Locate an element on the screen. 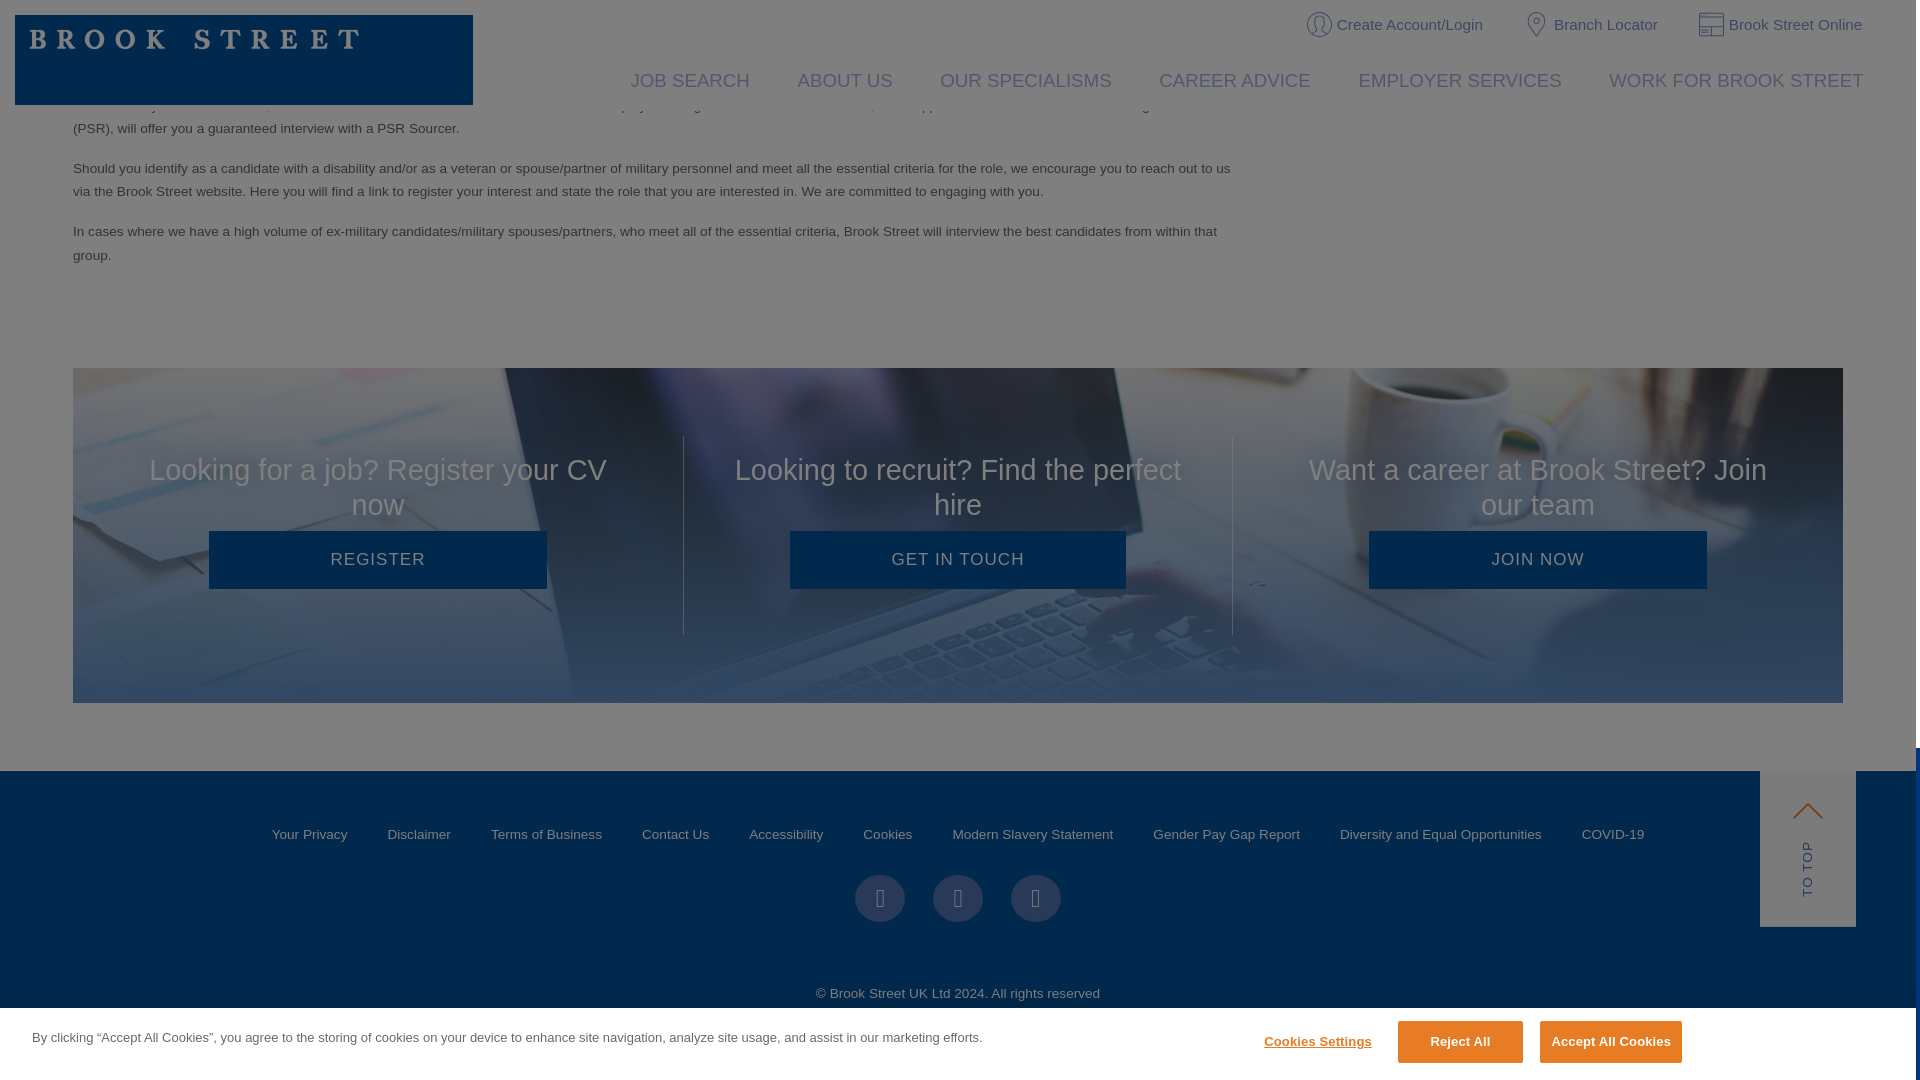 The height and width of the screenshot is (1080, 1920). Diversity and Equal Opportunities is located at coordinates (1441, 834).